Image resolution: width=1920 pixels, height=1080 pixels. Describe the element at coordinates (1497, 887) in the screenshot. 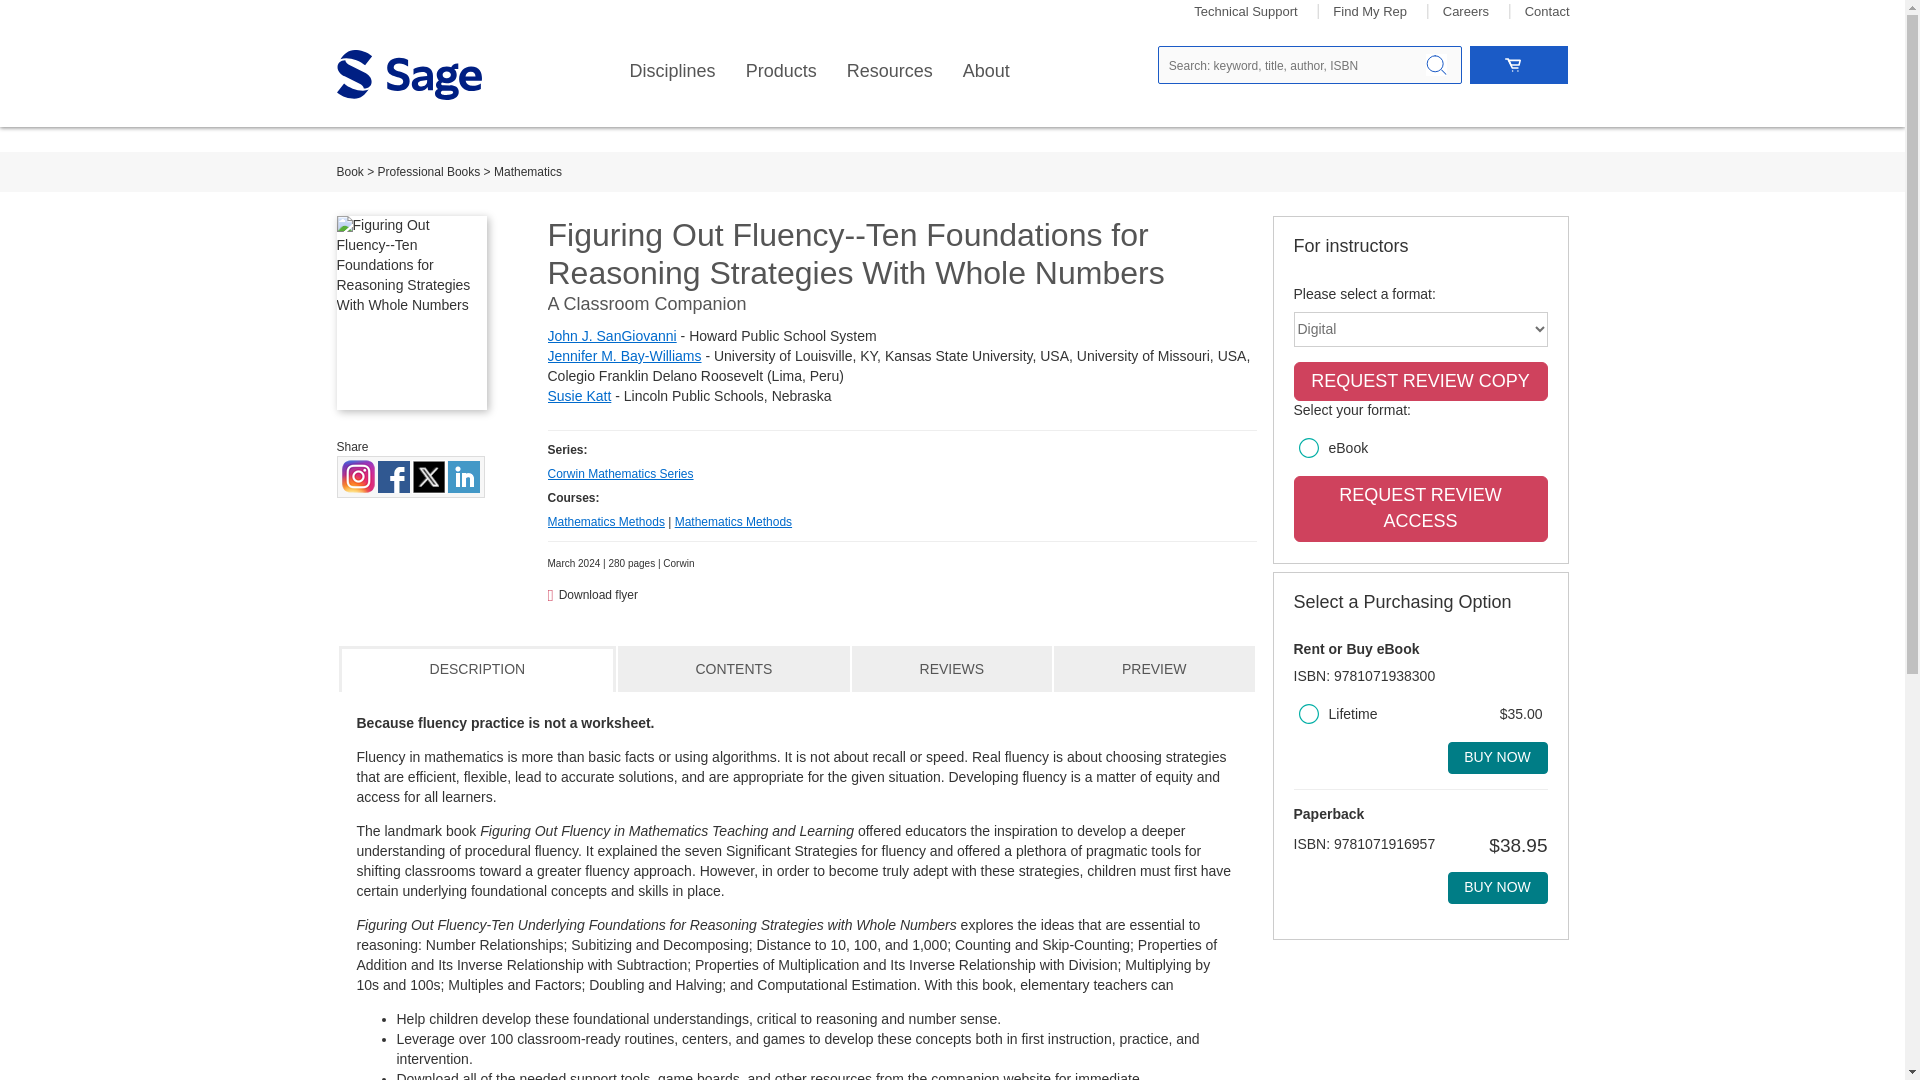

I see `Buy now` at that location.